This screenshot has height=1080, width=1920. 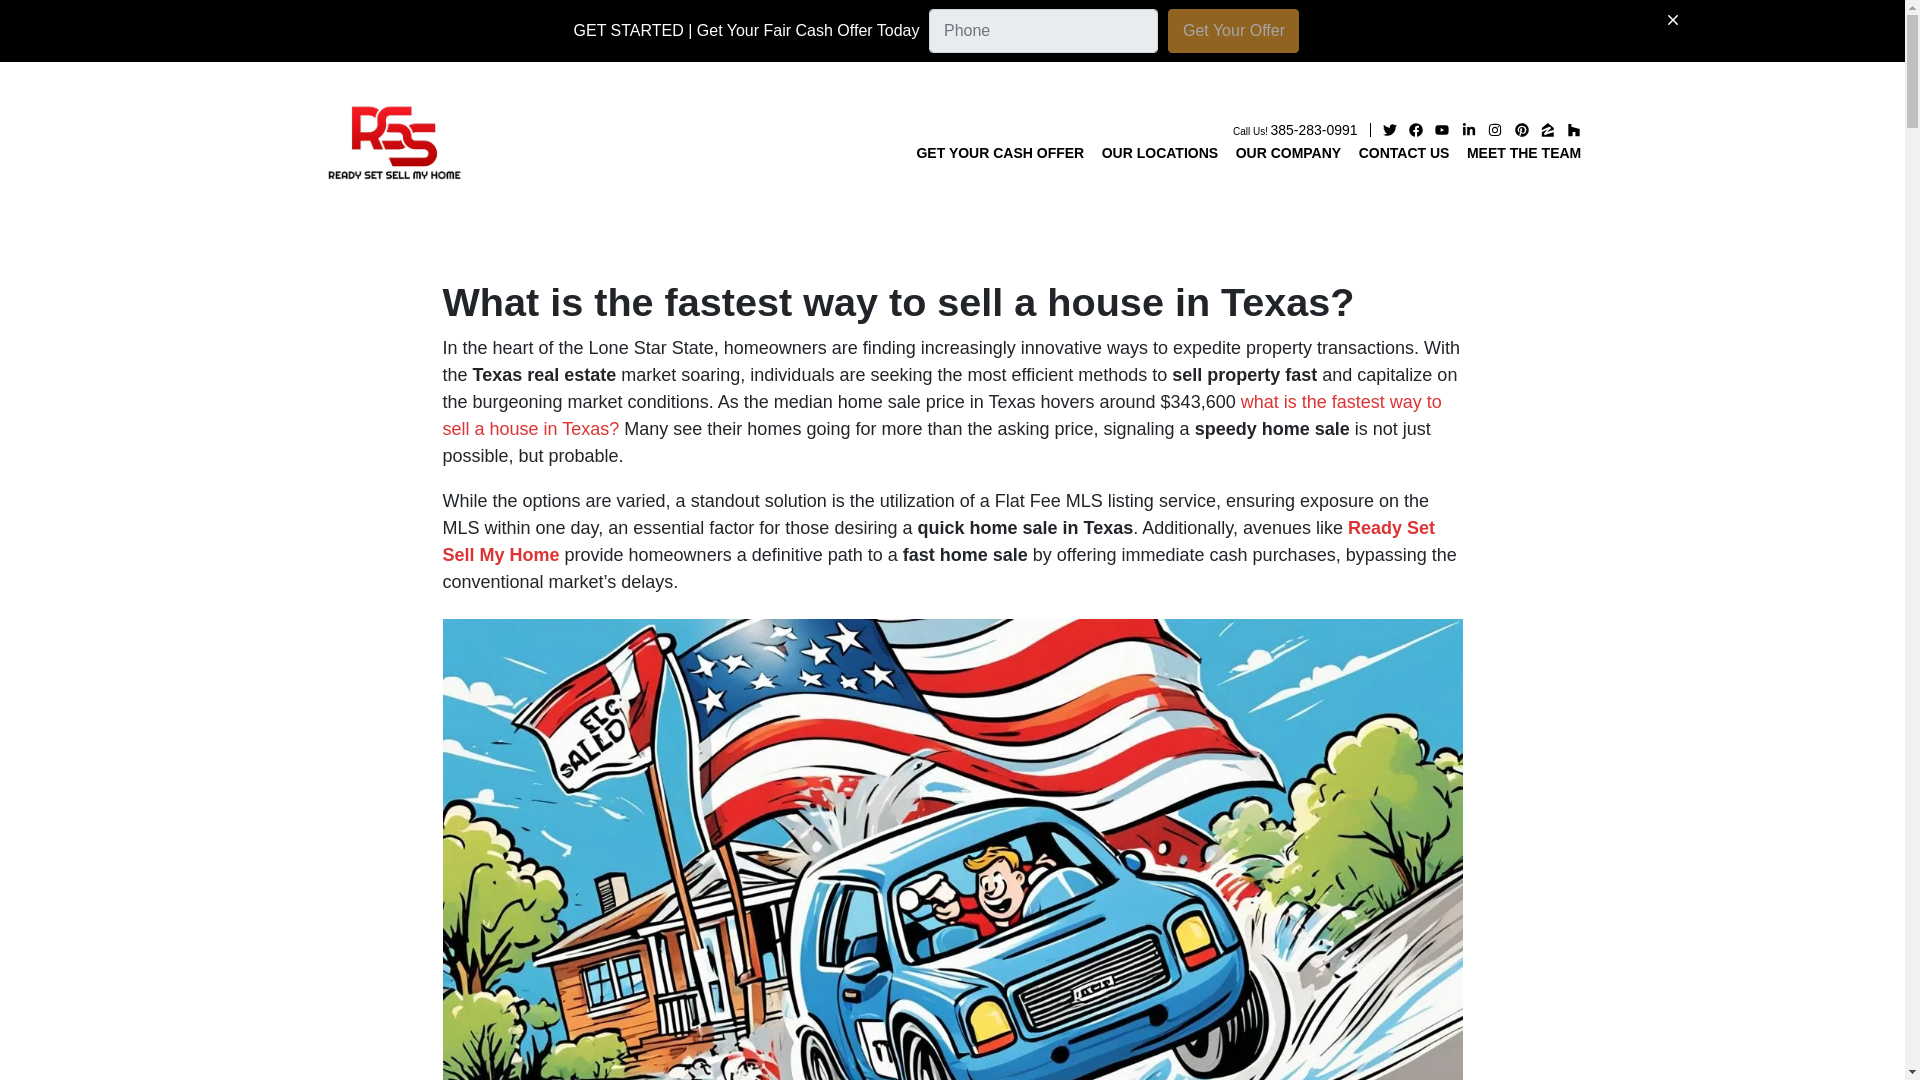 What do you see at coordinates (1404, 153) in the screenshot?
I see `CONTACT US` at bounding box center [1404, 153].